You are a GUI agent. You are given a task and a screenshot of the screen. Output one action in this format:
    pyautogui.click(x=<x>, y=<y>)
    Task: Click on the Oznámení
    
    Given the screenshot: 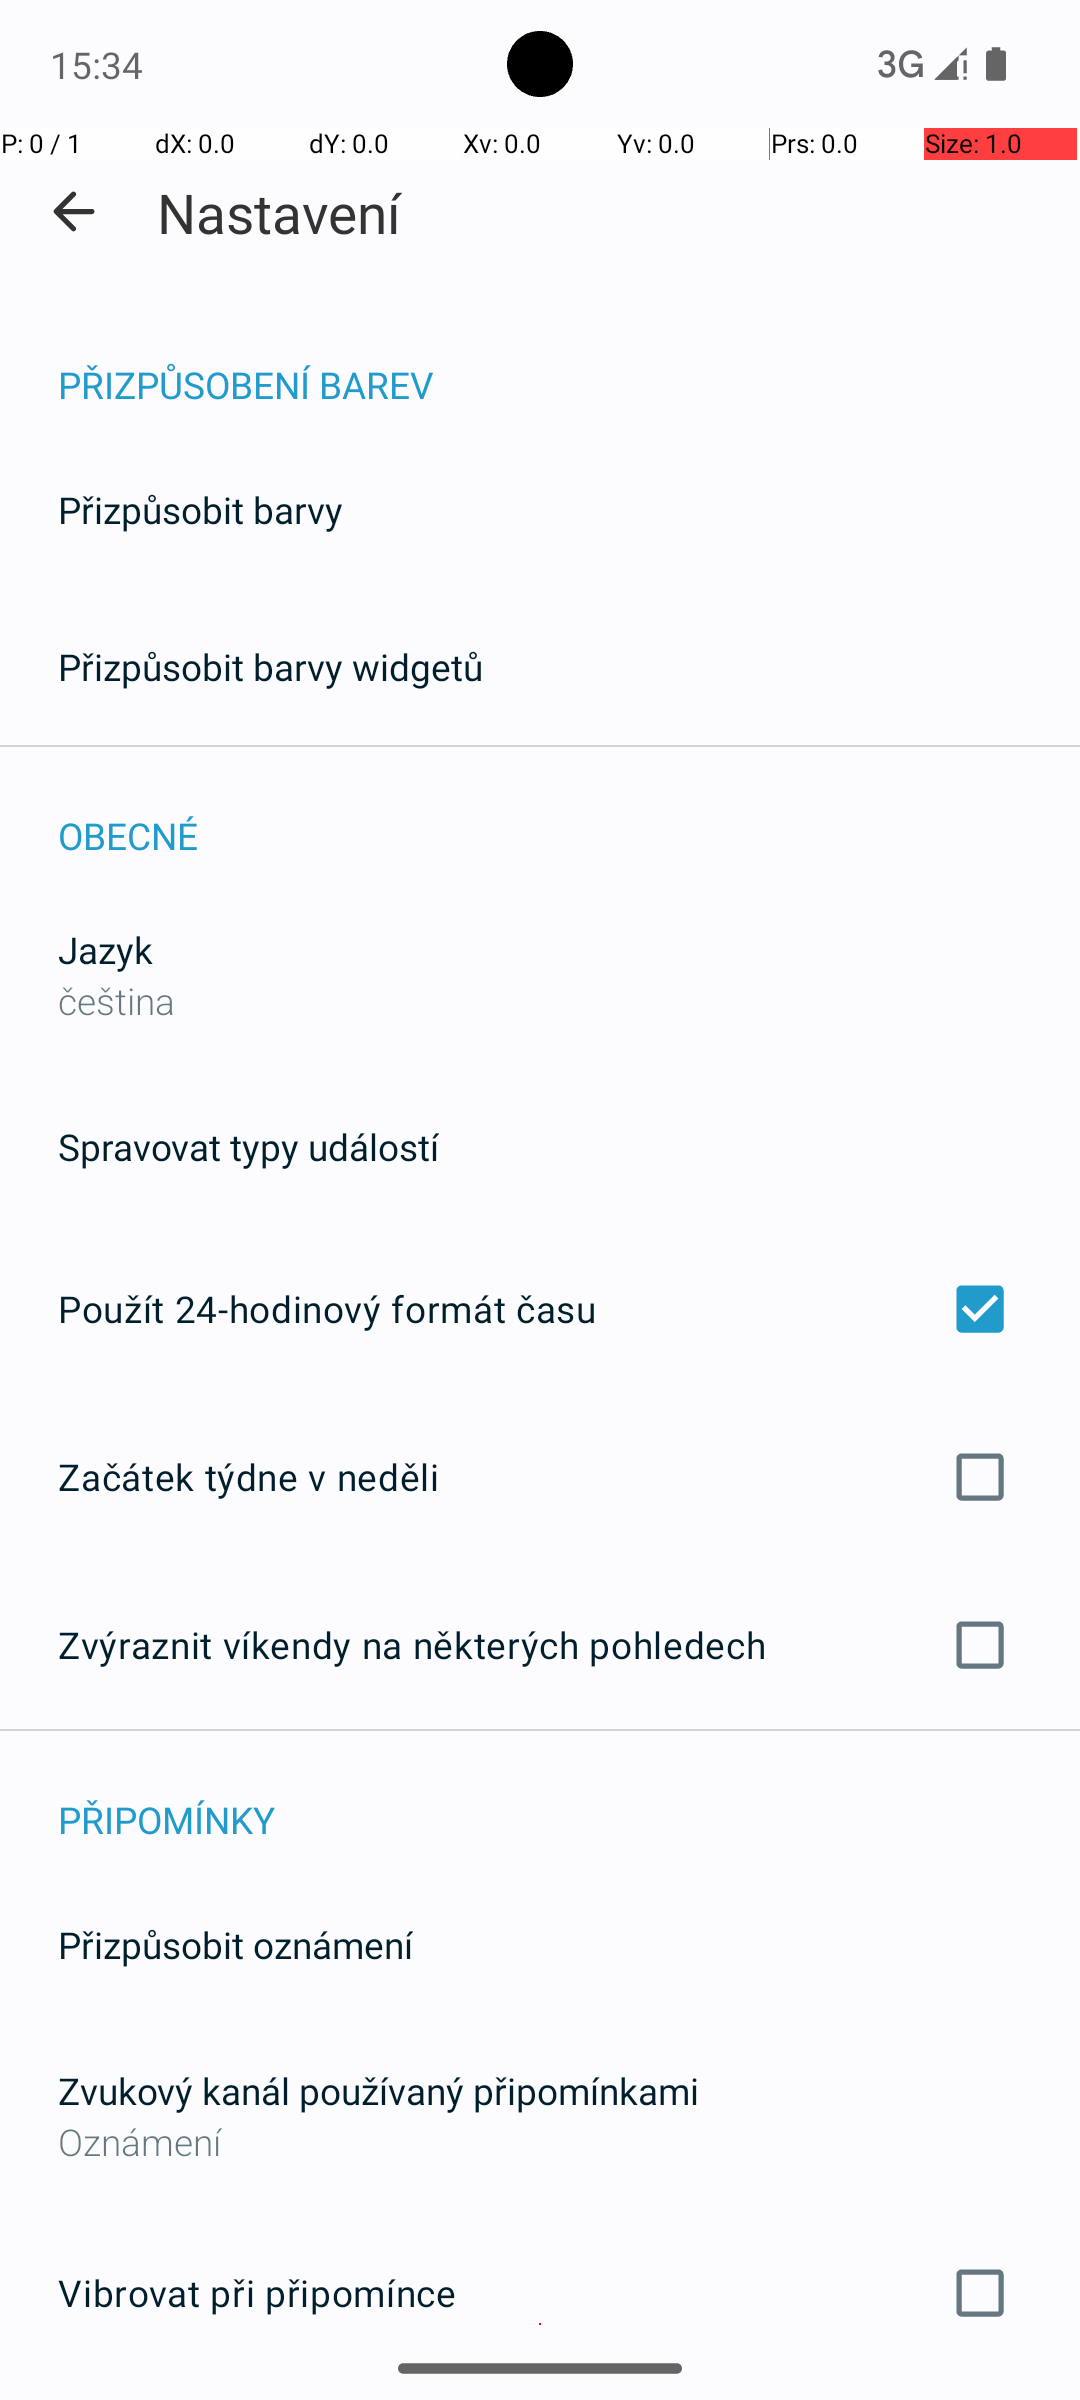 What is the action you would take?
    pyautogui.click(x=540, y=2142)
    